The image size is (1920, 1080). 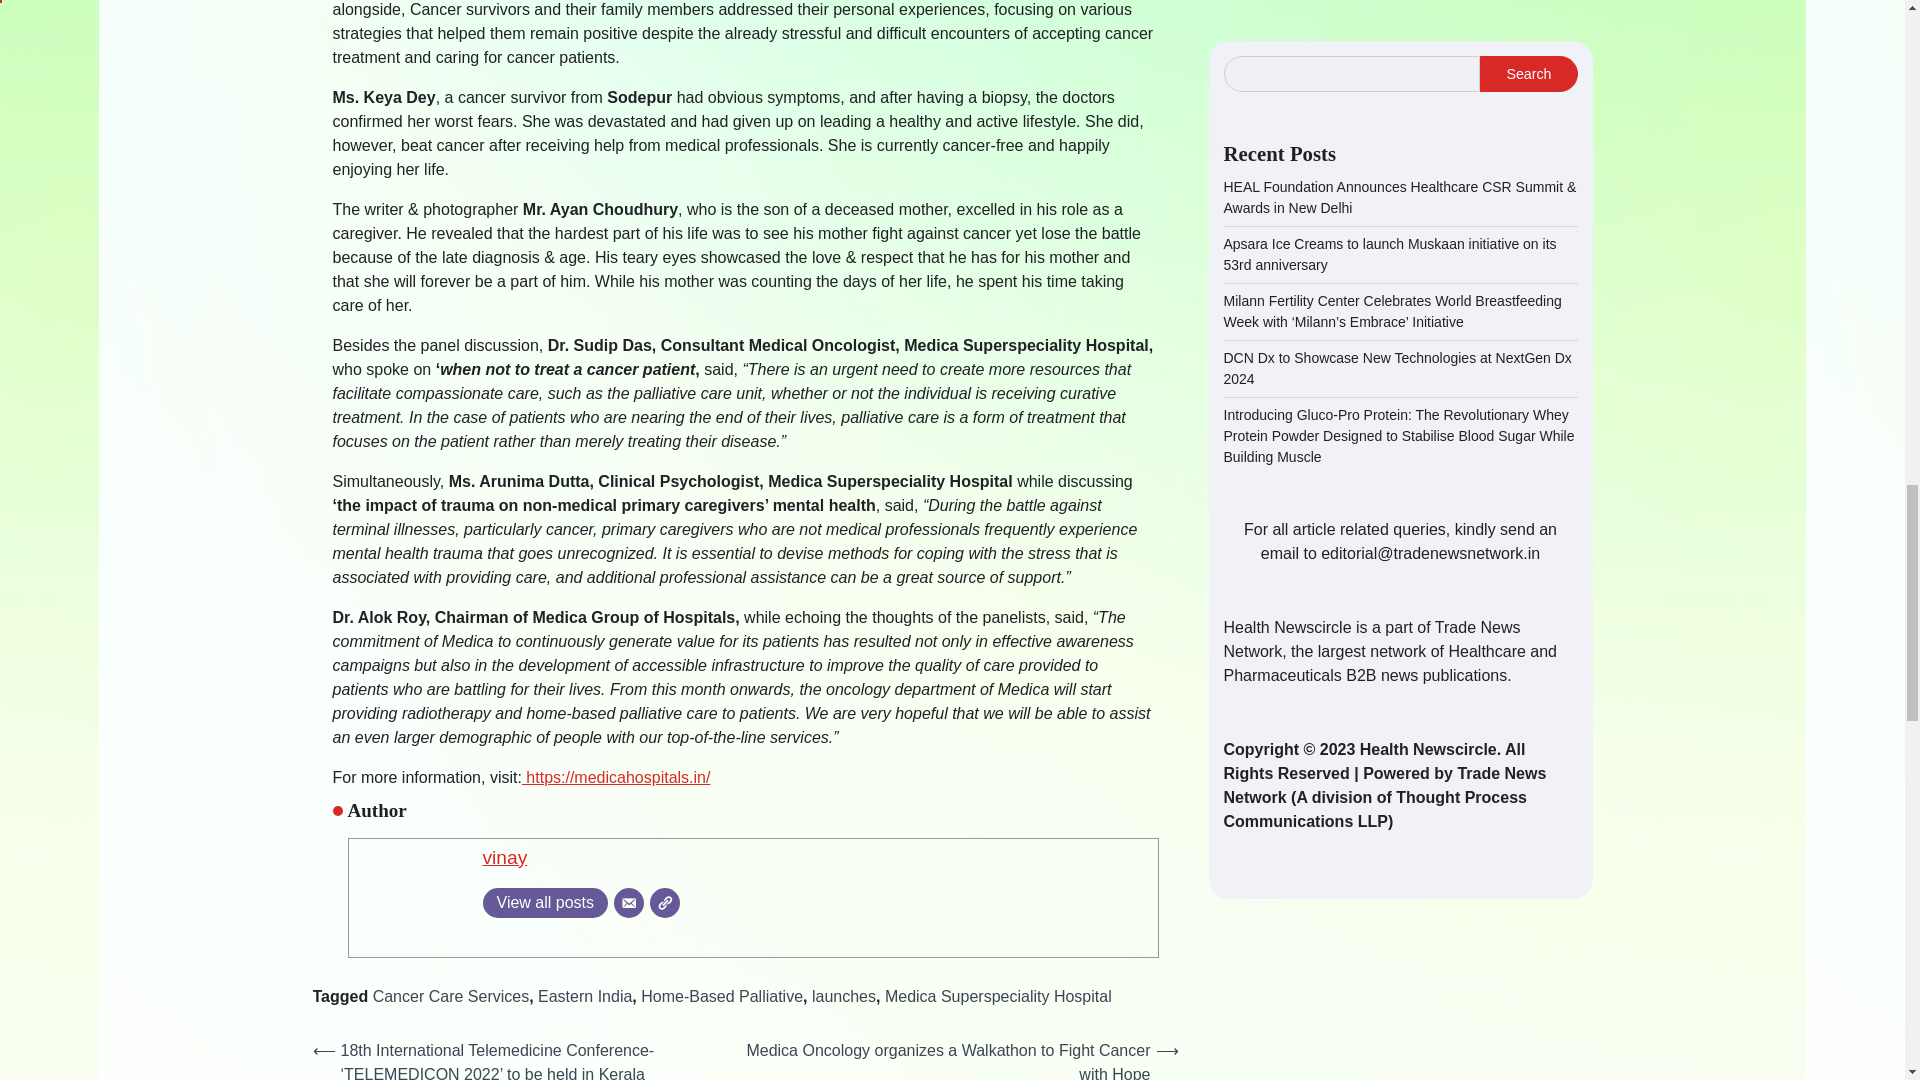 I want to click on Cancer Care Services, so click(x=450, y=996).